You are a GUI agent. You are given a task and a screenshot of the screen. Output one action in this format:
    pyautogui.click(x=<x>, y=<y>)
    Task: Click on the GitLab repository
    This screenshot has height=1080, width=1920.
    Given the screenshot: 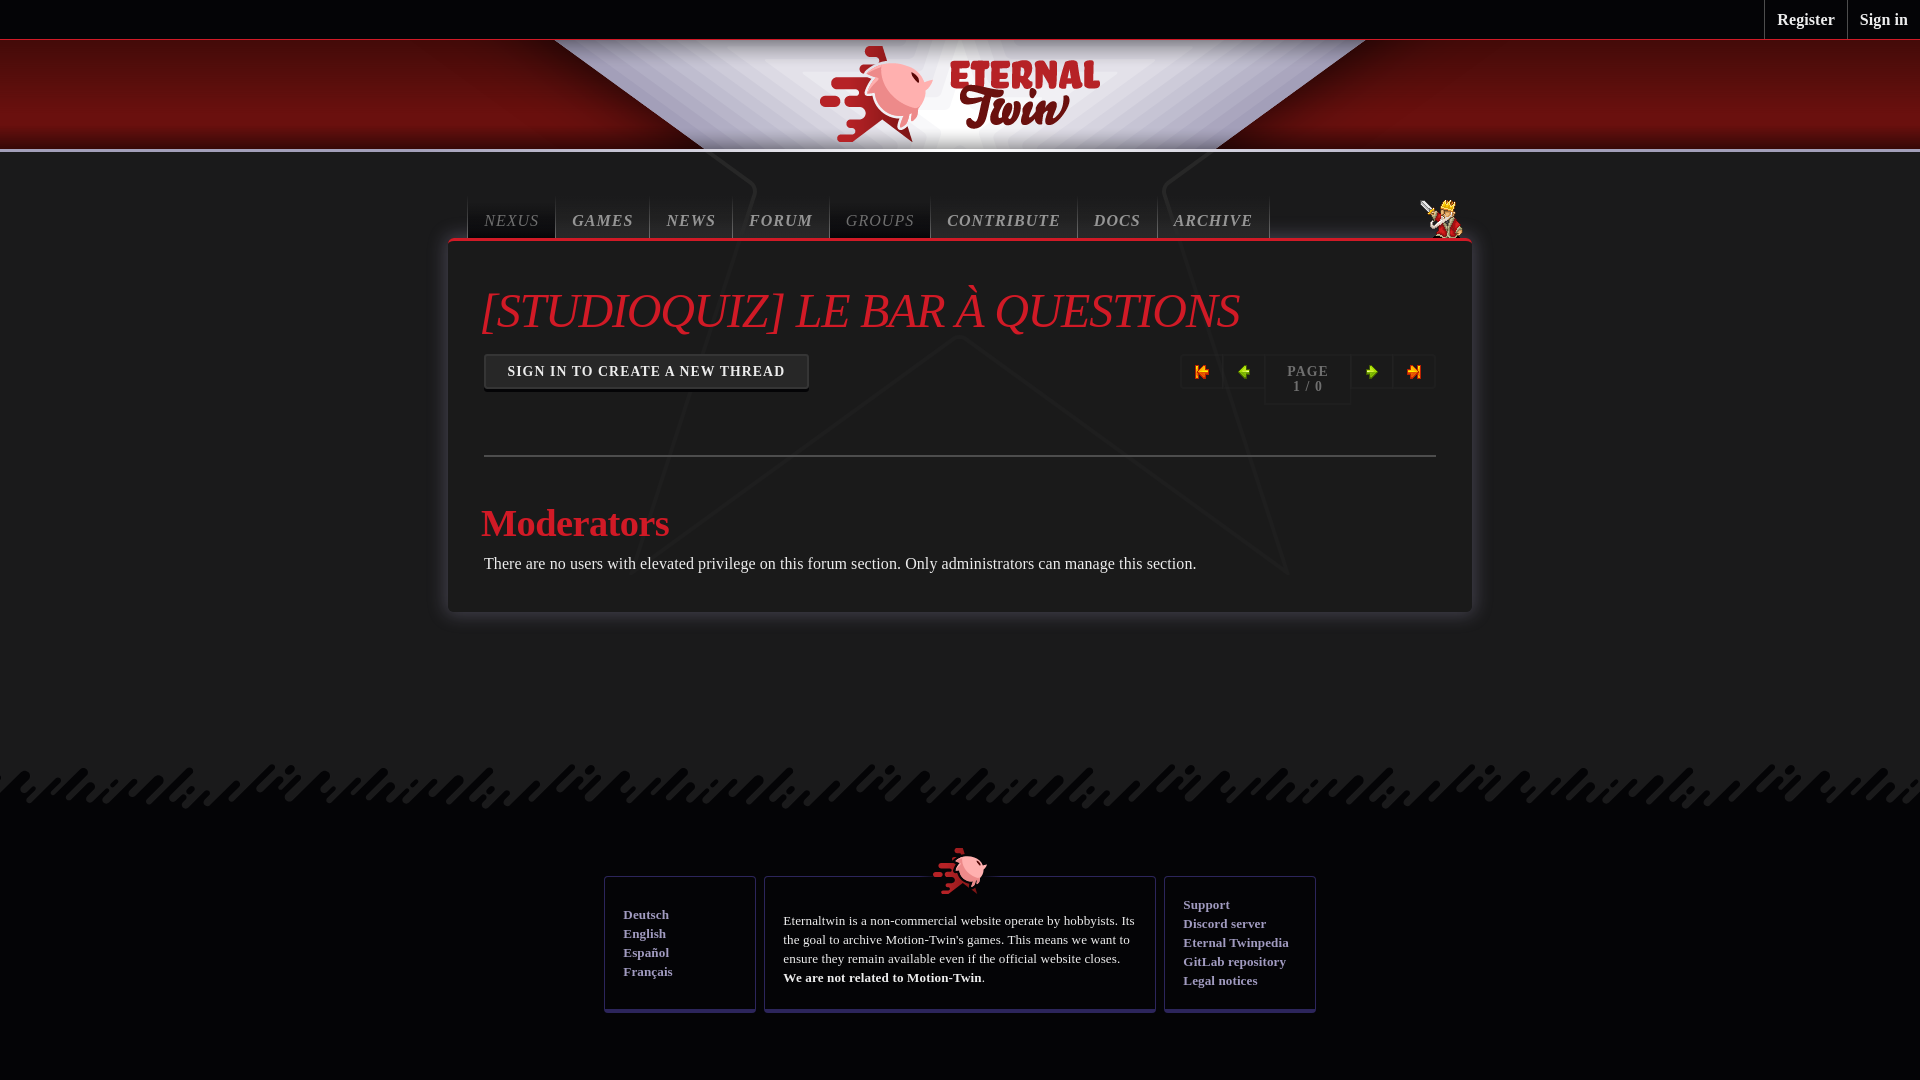 What is the action you would take?
    pyautogui.click(x=1234, y=960)
    